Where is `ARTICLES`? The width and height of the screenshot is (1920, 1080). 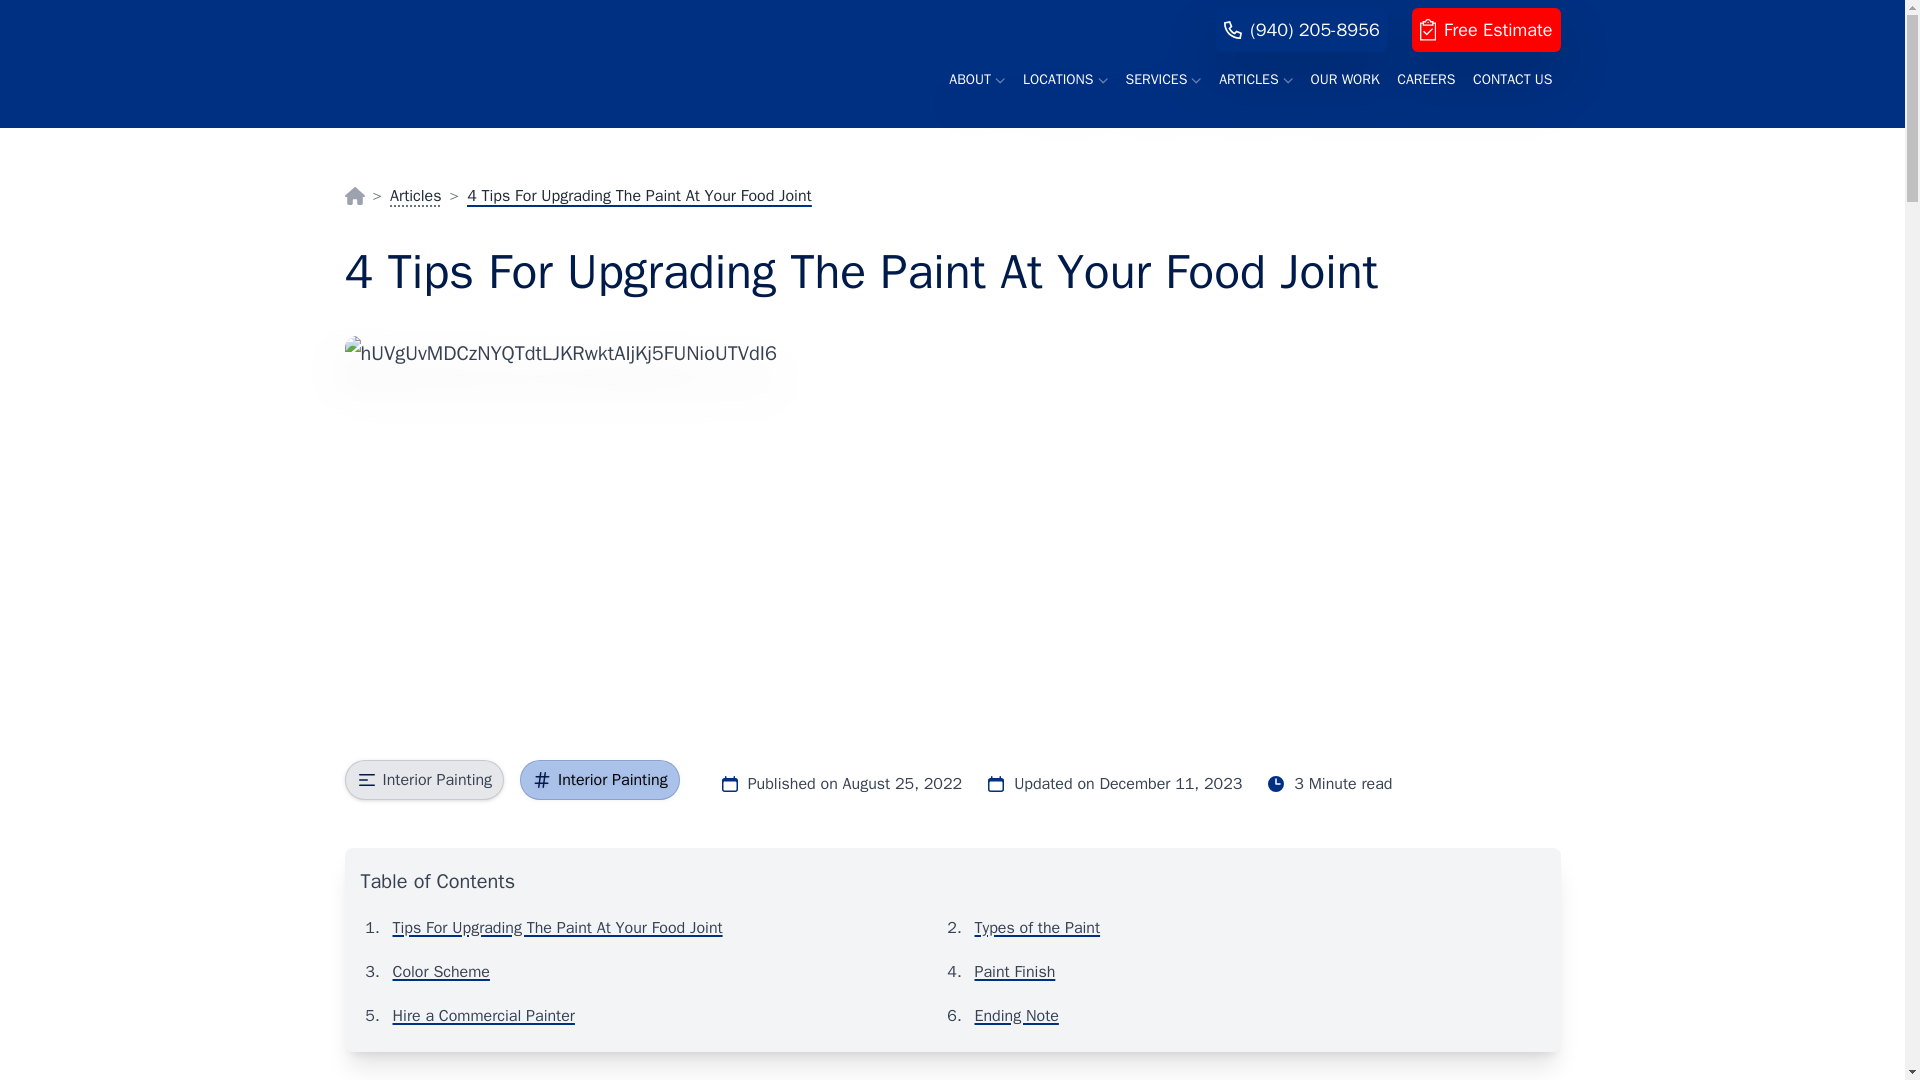 ARTICLES is located at coordinates (1256, 80).